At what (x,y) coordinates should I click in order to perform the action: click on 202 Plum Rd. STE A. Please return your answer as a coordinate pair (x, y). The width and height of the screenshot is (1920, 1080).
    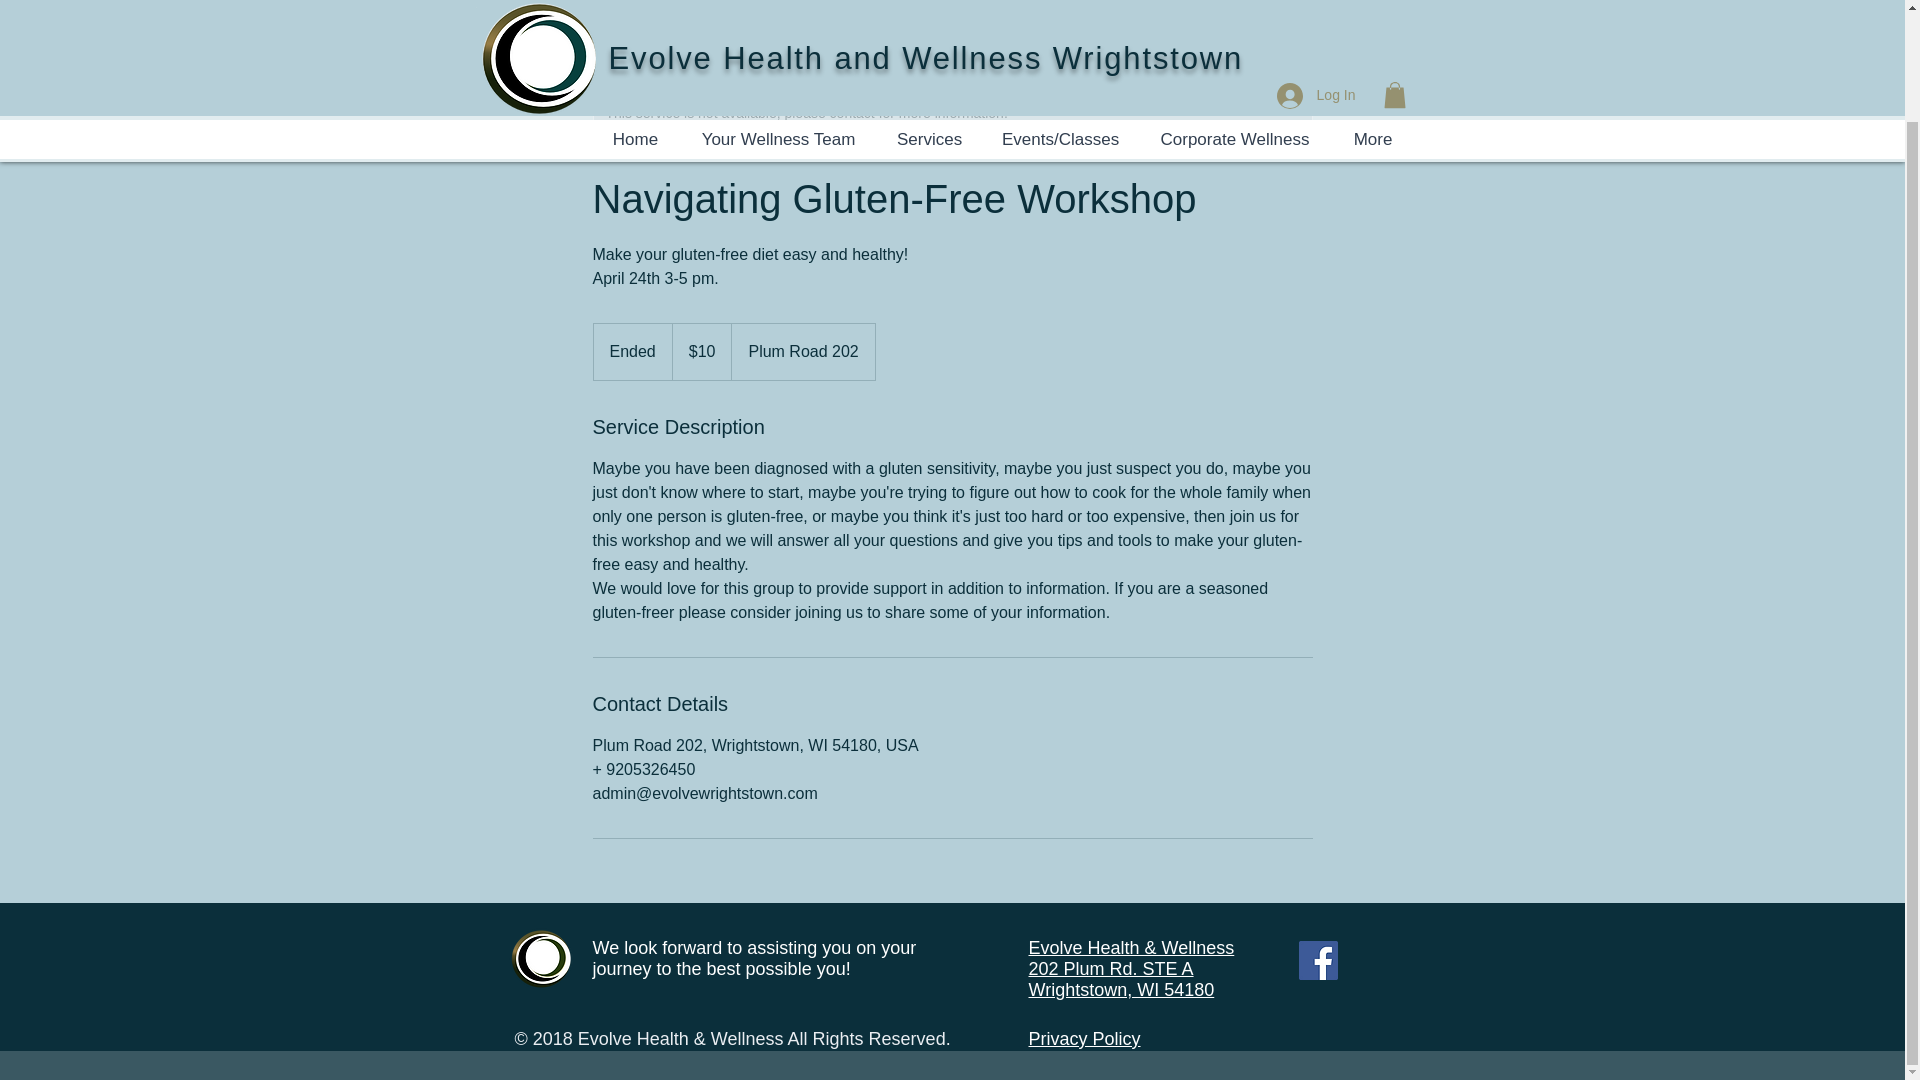
    Looking at the image, I should click on (1110, 968).